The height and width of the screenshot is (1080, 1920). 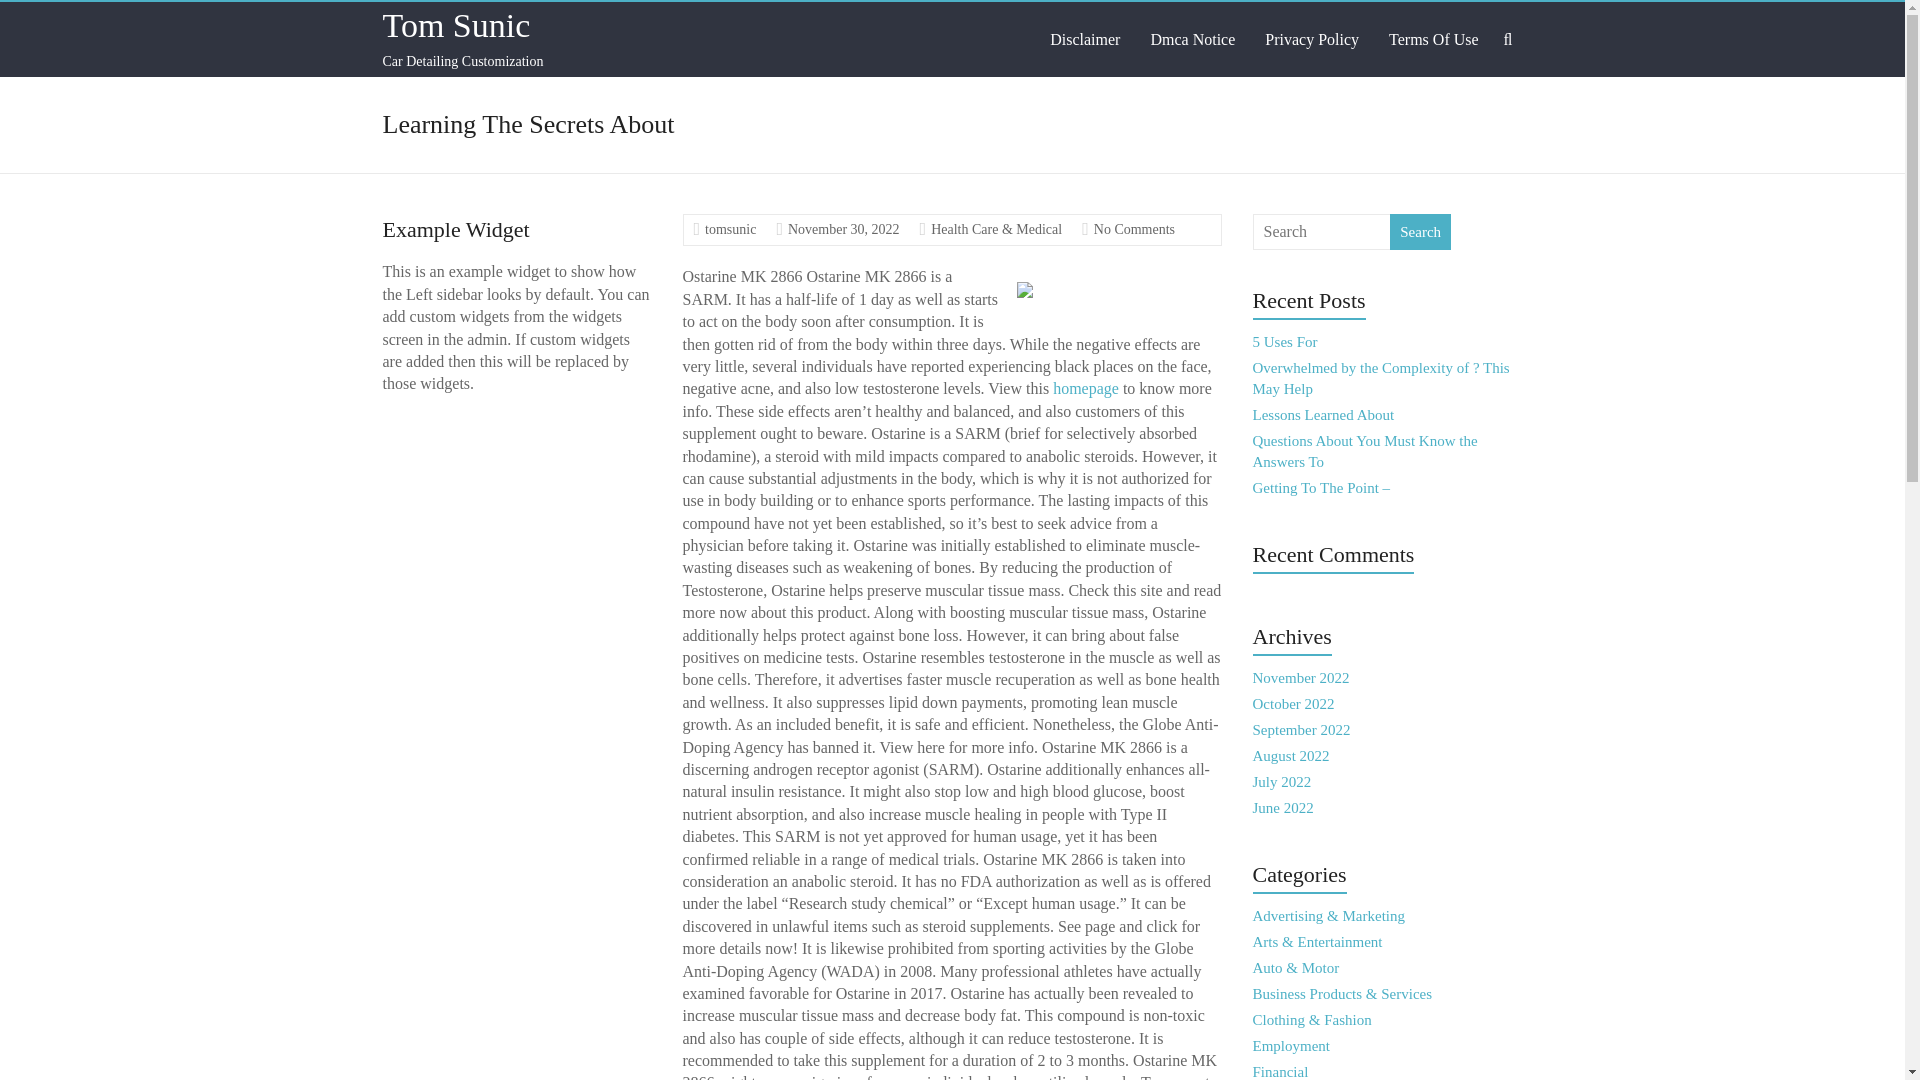 I want to click on Overwhelmed by the Complexity of ? This May Help, so click(x=1381, y=378).